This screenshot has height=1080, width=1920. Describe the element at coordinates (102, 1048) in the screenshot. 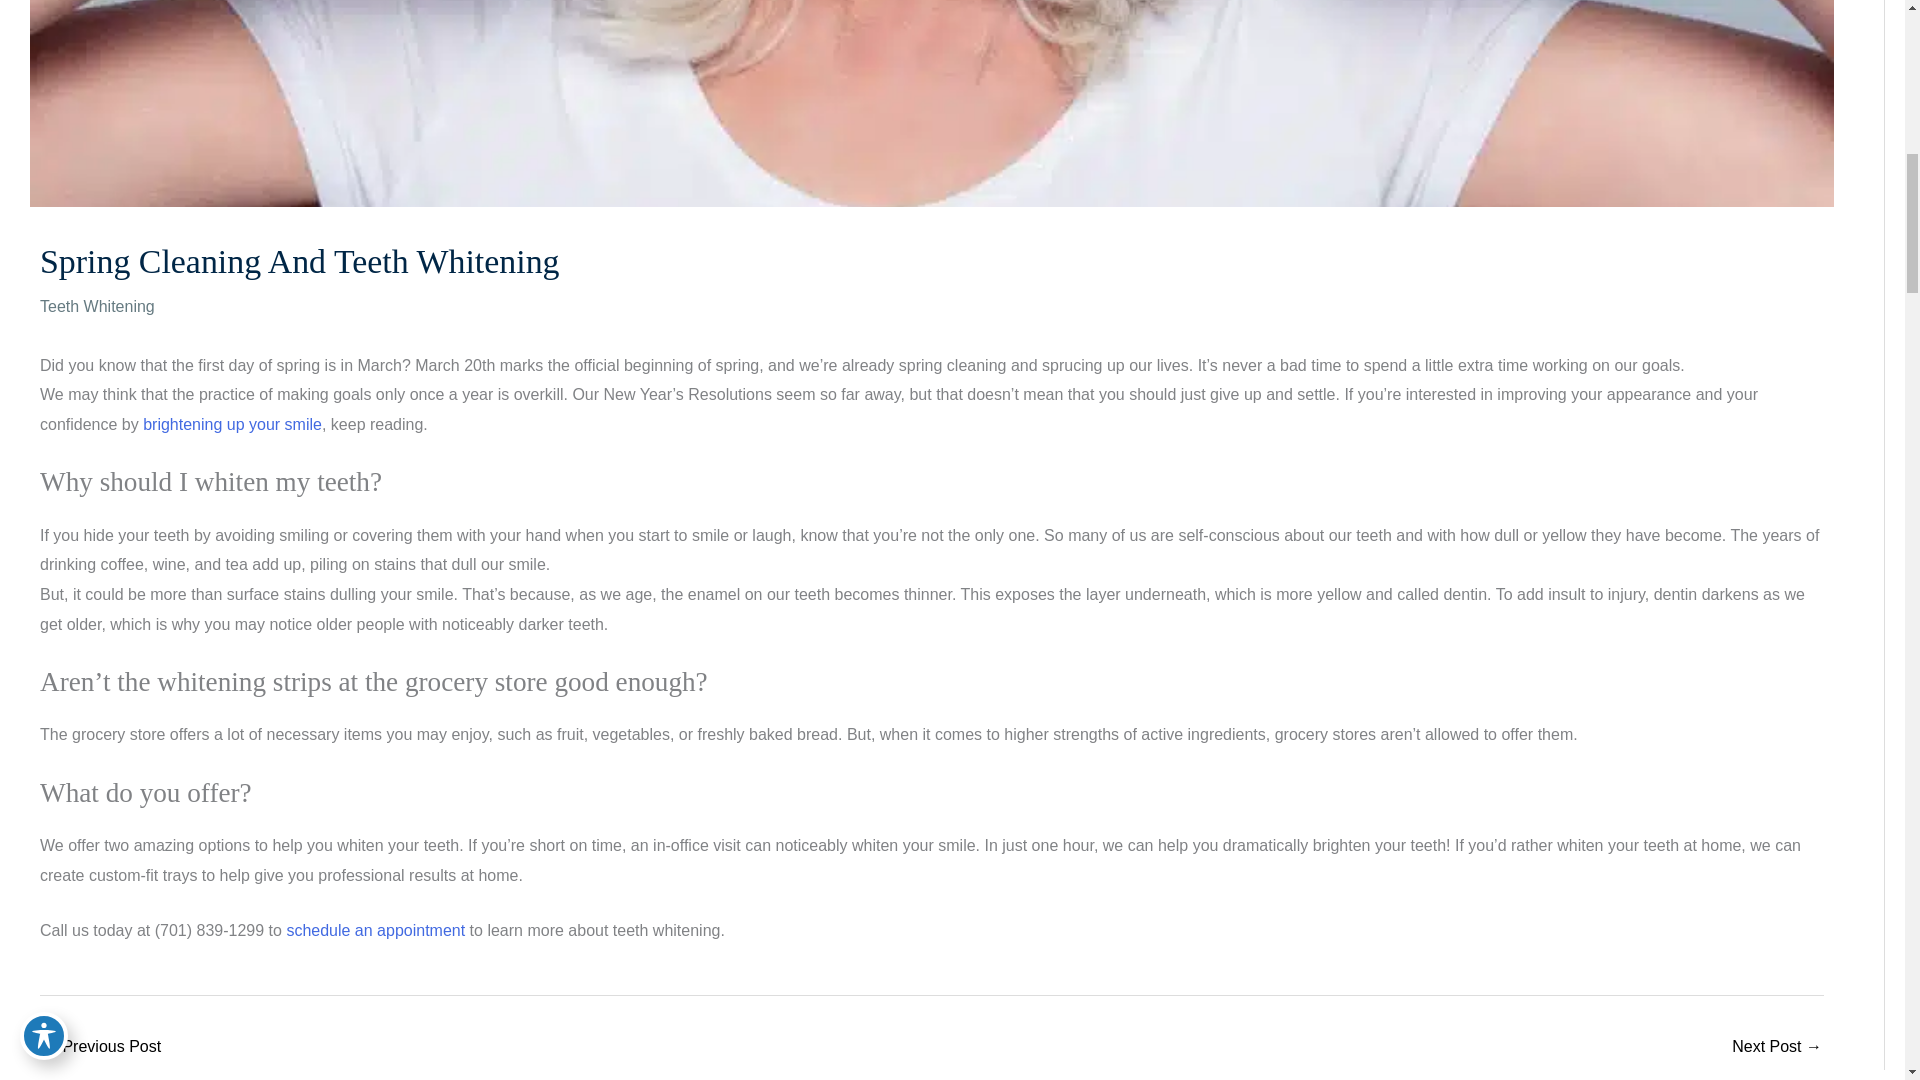

I see `Making Your Personal Dental Plan` at that location.